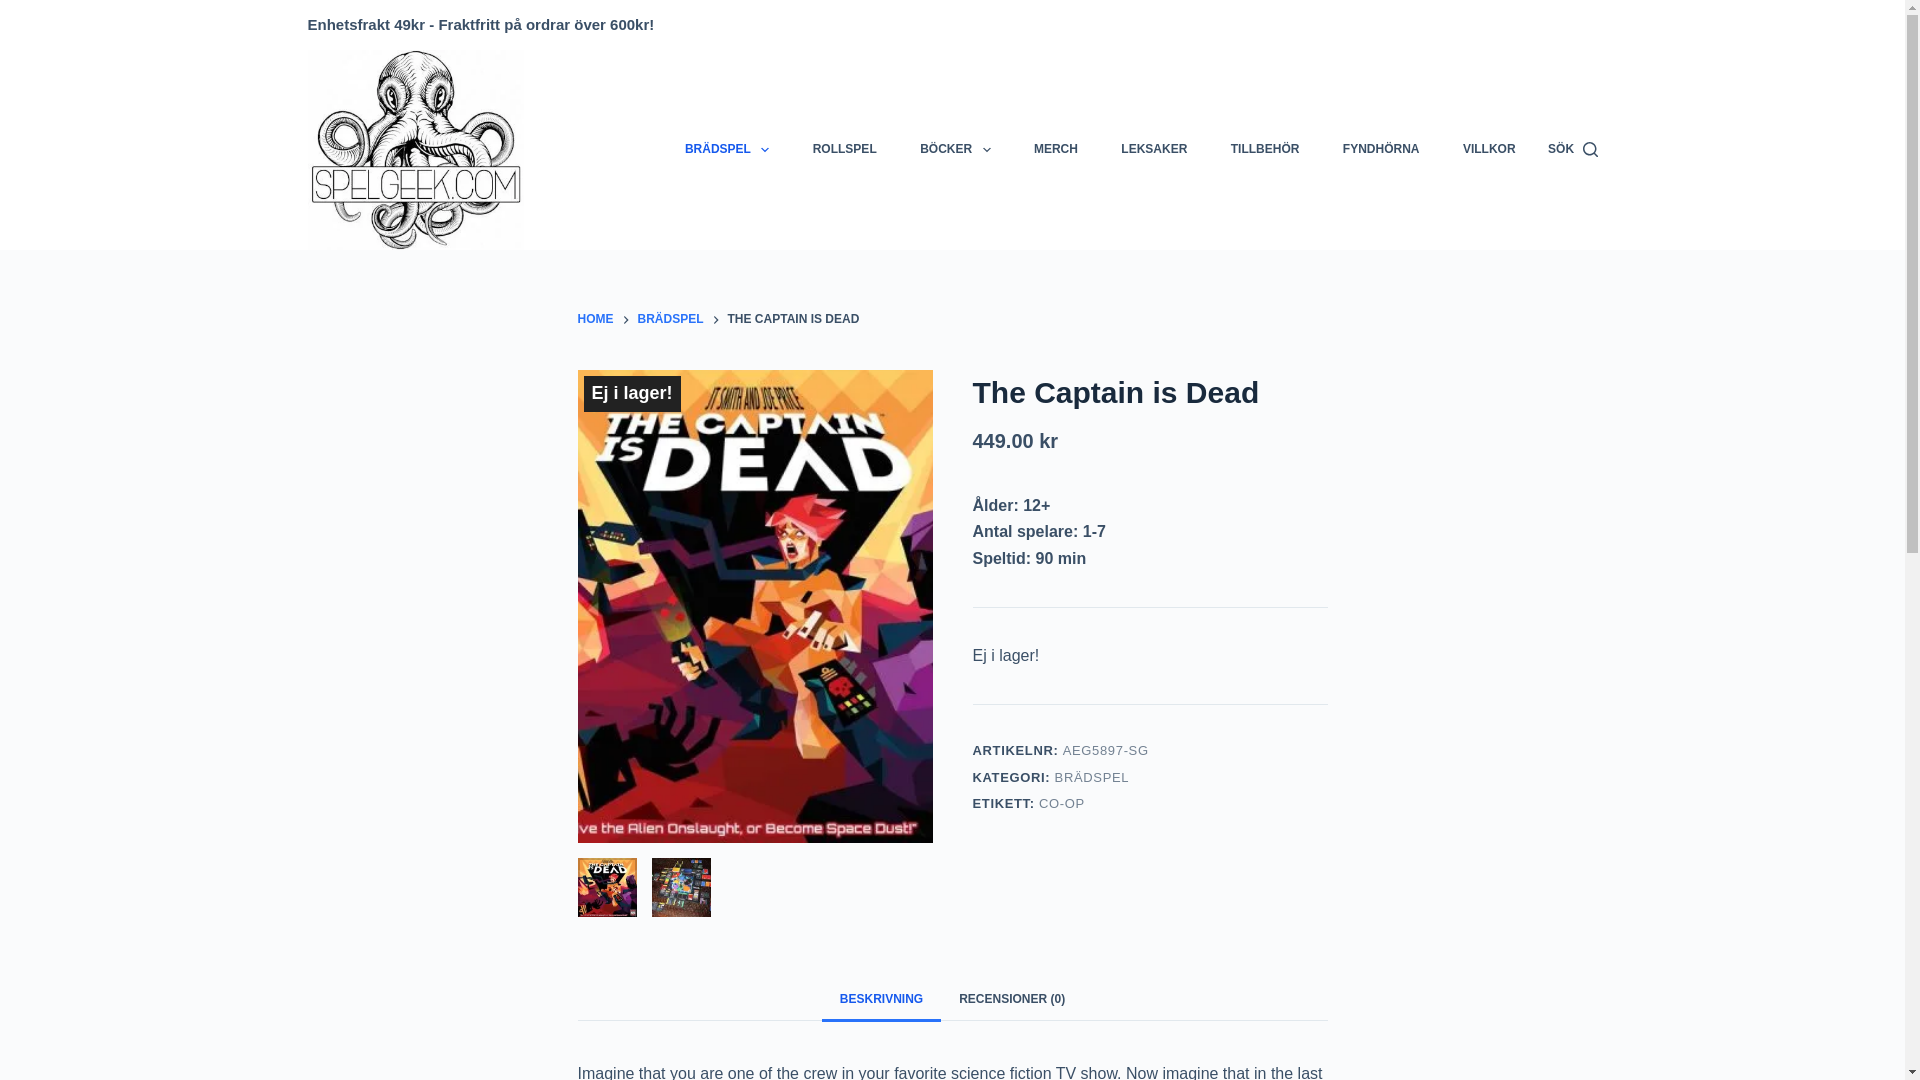  I want to click on Skip to content, so click(20, 10).